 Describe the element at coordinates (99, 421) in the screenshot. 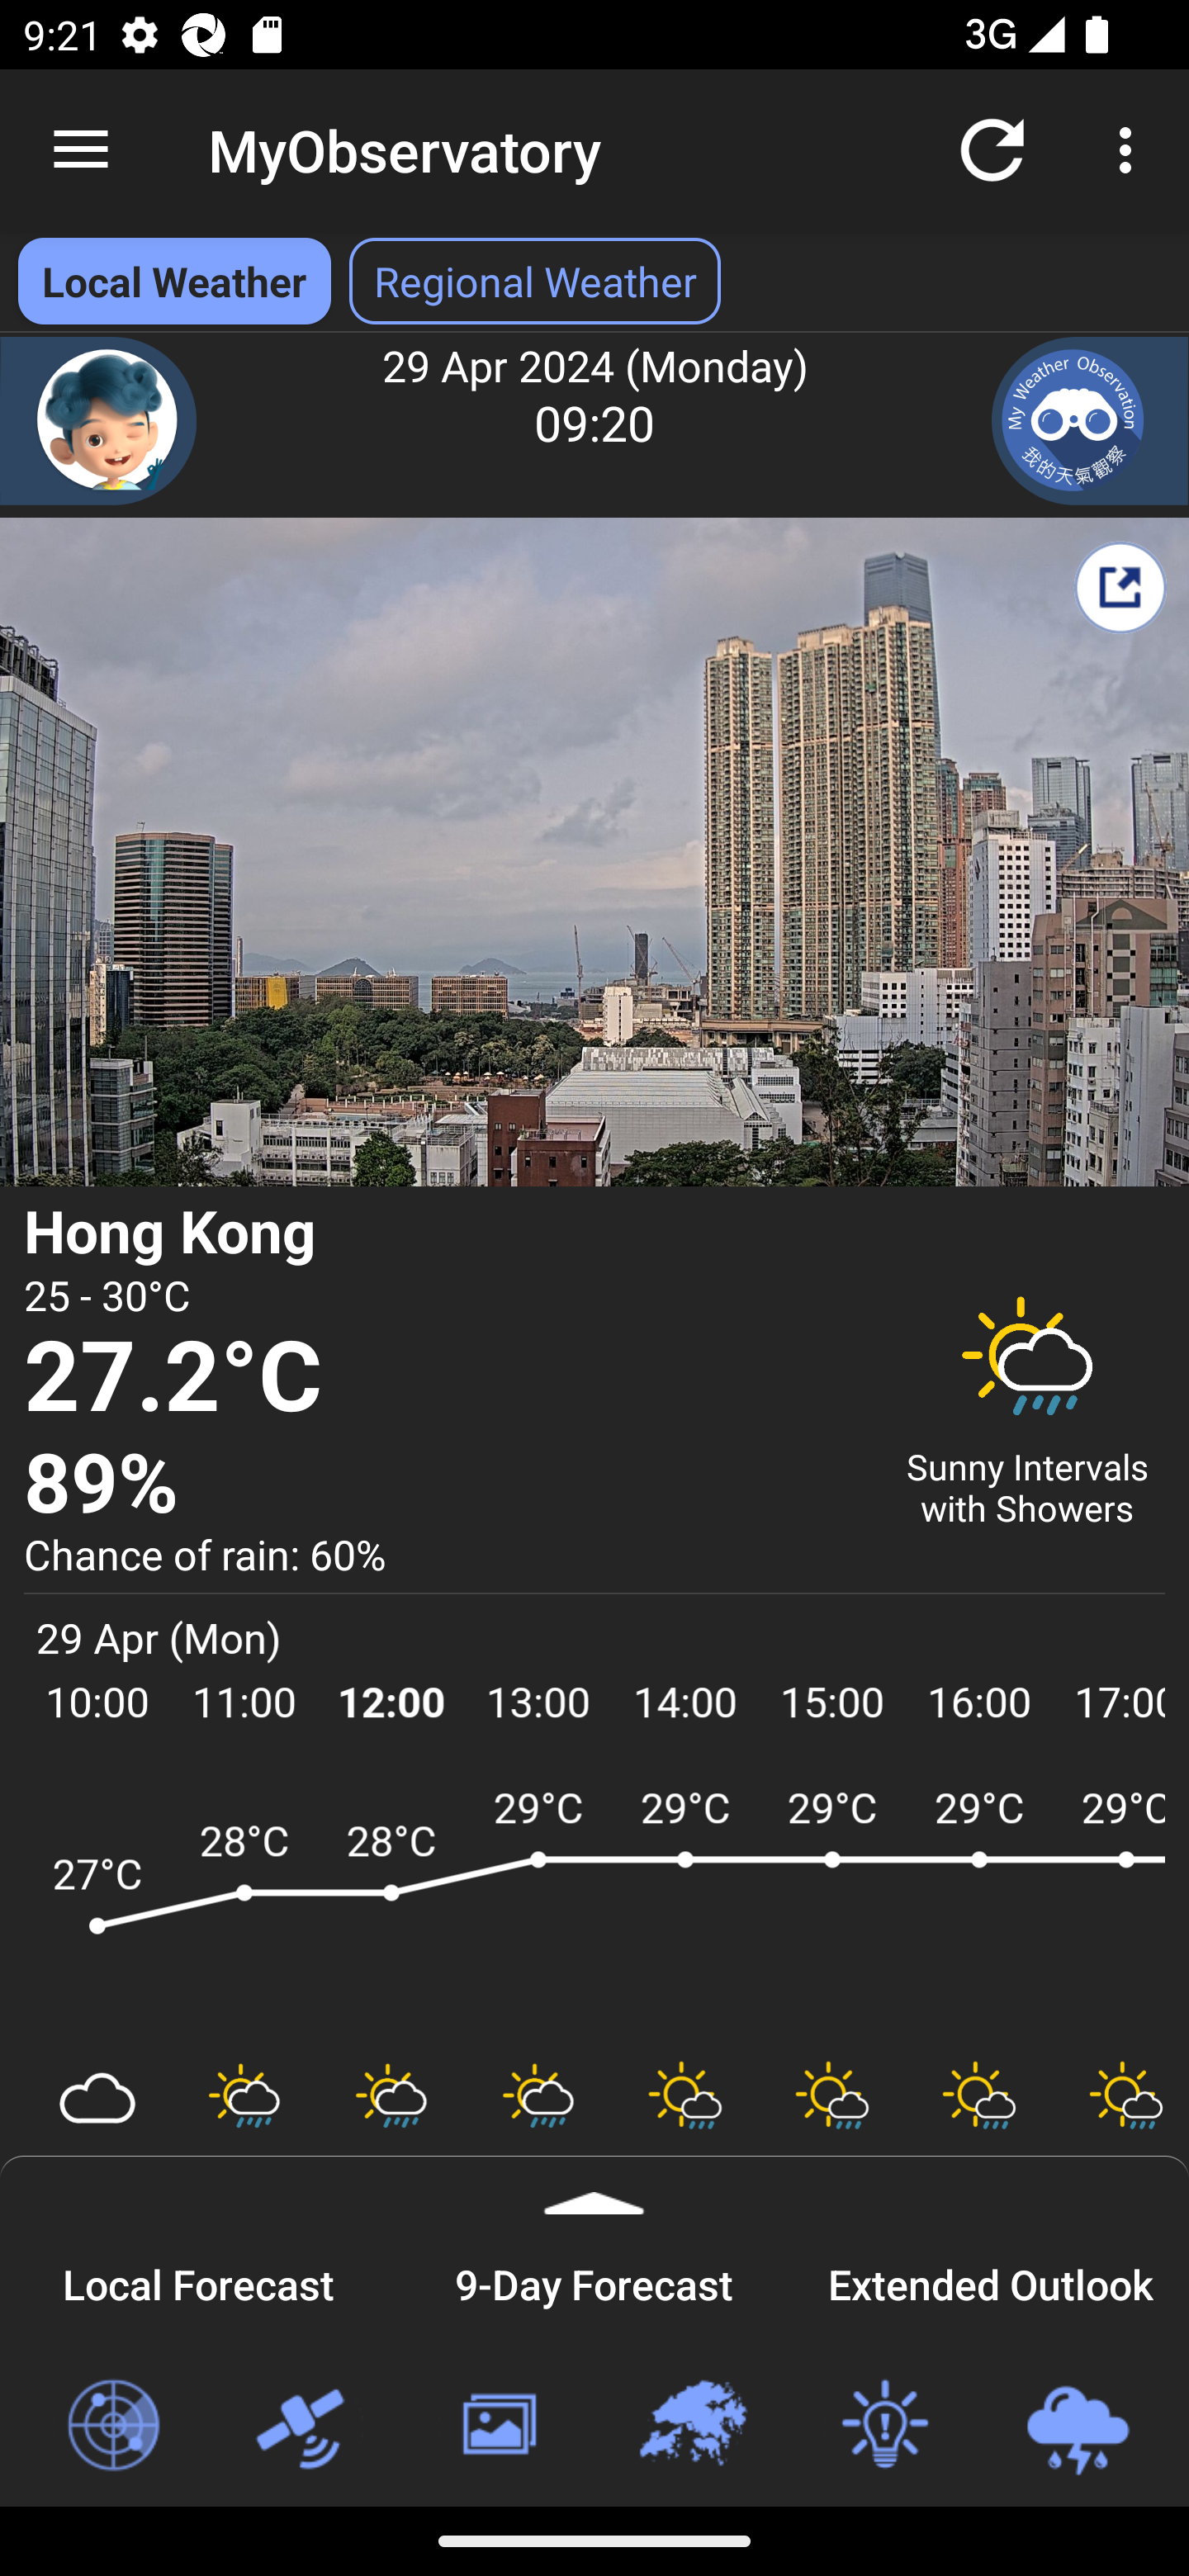

I see `Chatbot` at that location.